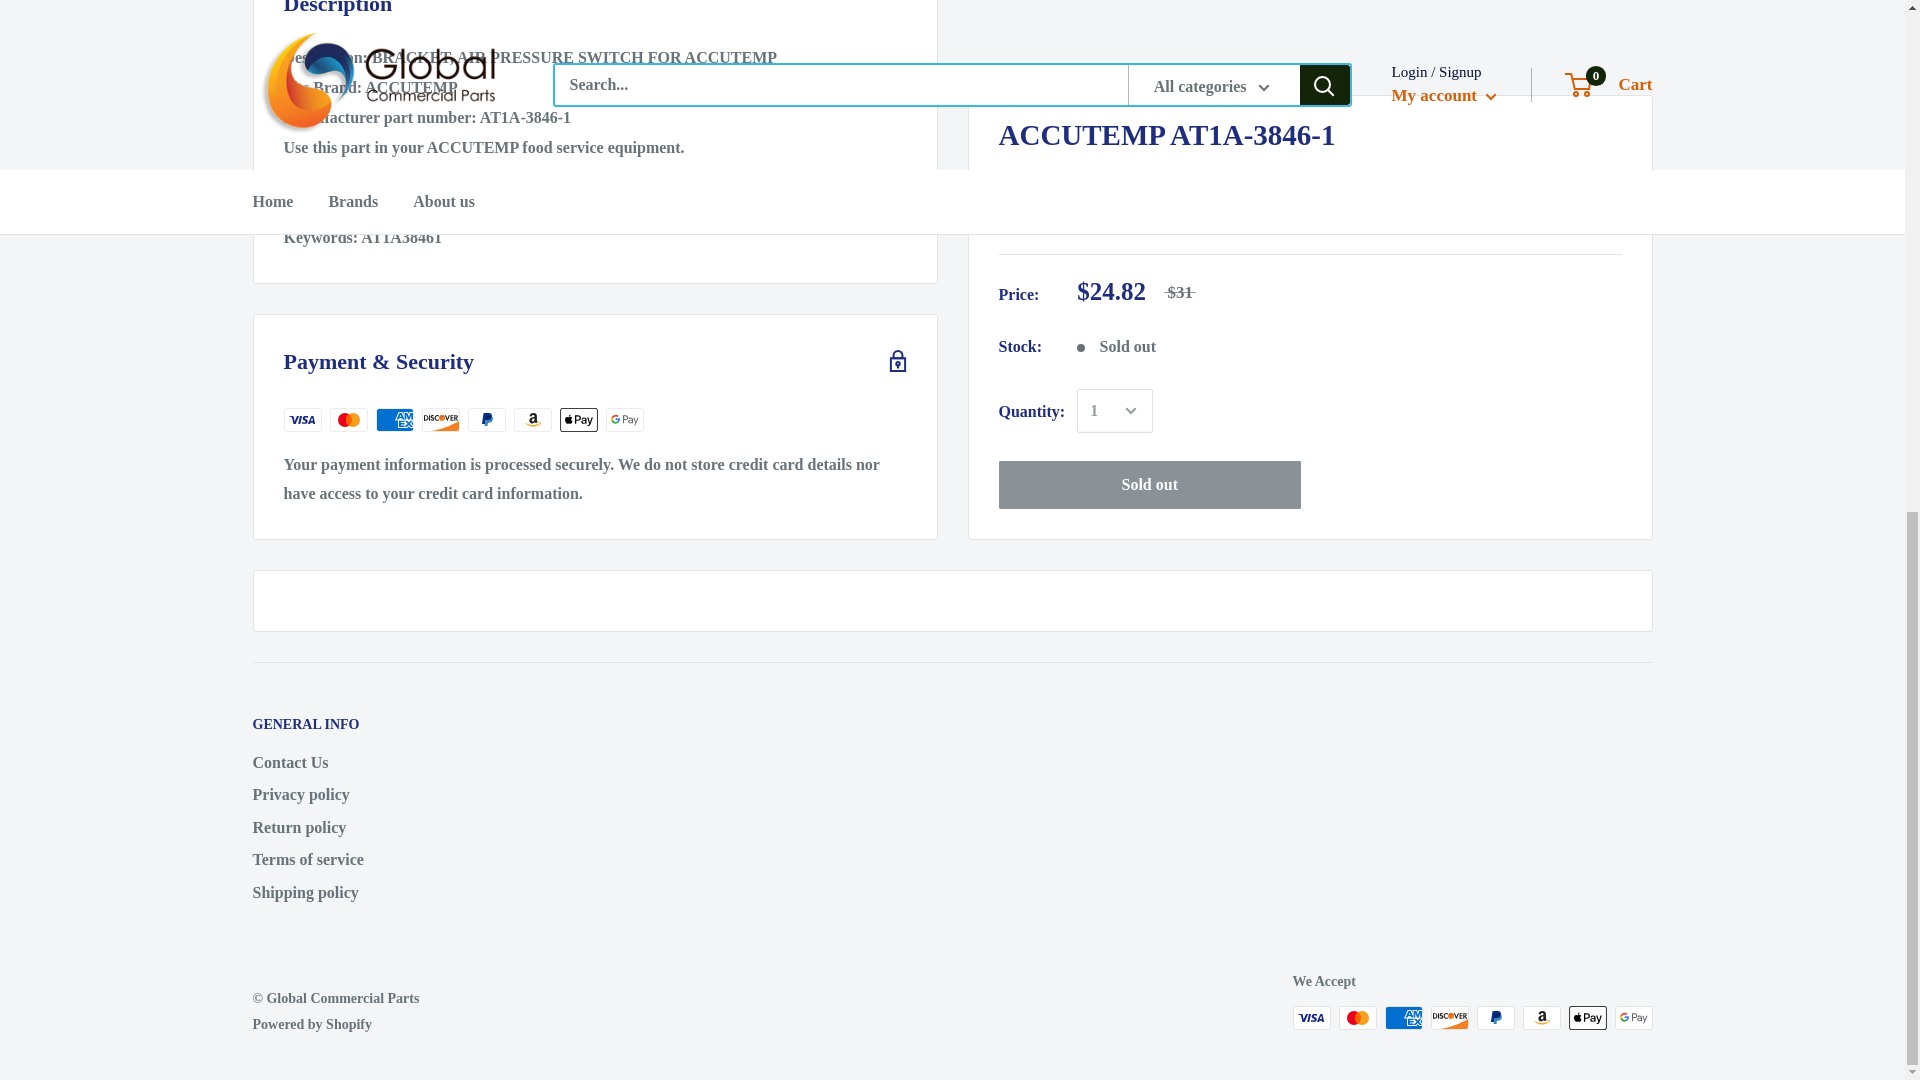 This screenshot has width=1920, height=1080. Describe the element at coordinates (720, 207) in the screenshot. I see `Term Of Service` at that location.